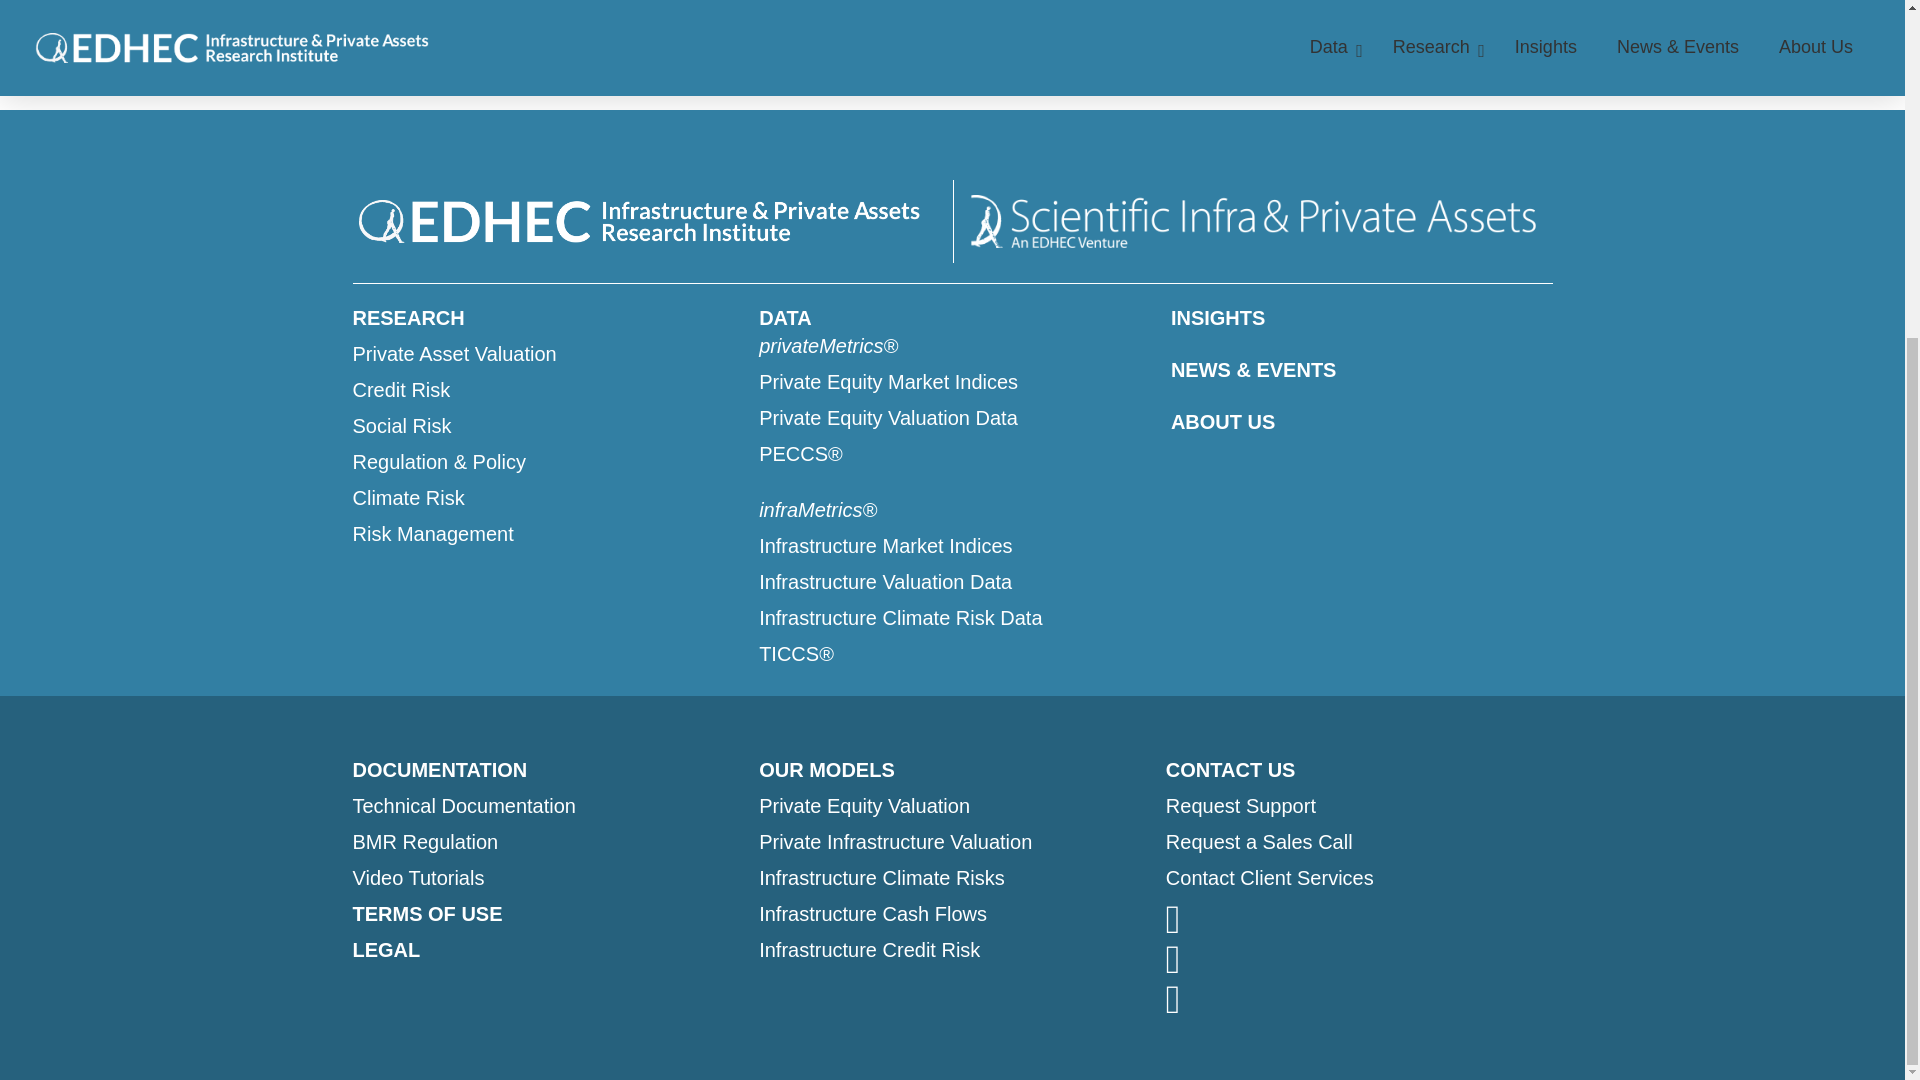  Describe the element at coordinates (1362, 422) in the screenshot. I see `ABOUT US` at that location.